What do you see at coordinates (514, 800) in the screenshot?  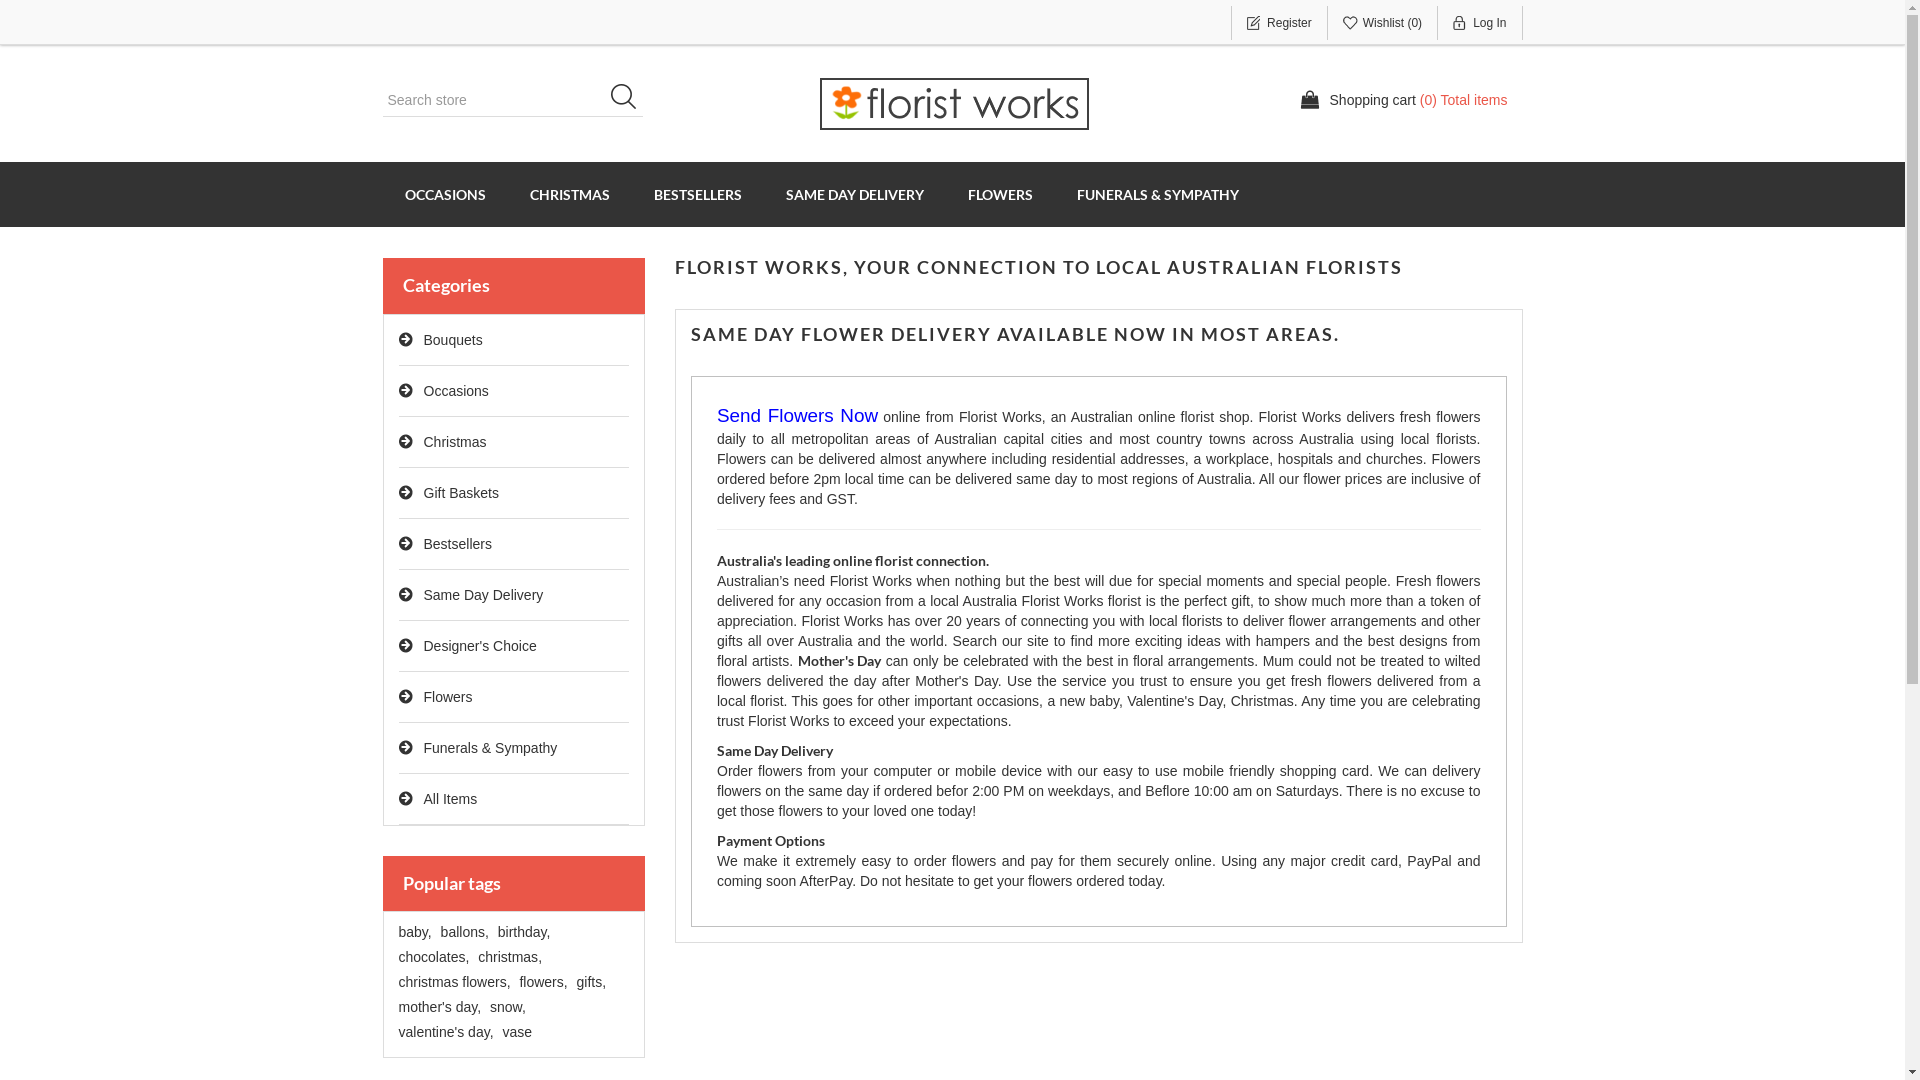 I see `All Items` at bounding box center [514, 800].